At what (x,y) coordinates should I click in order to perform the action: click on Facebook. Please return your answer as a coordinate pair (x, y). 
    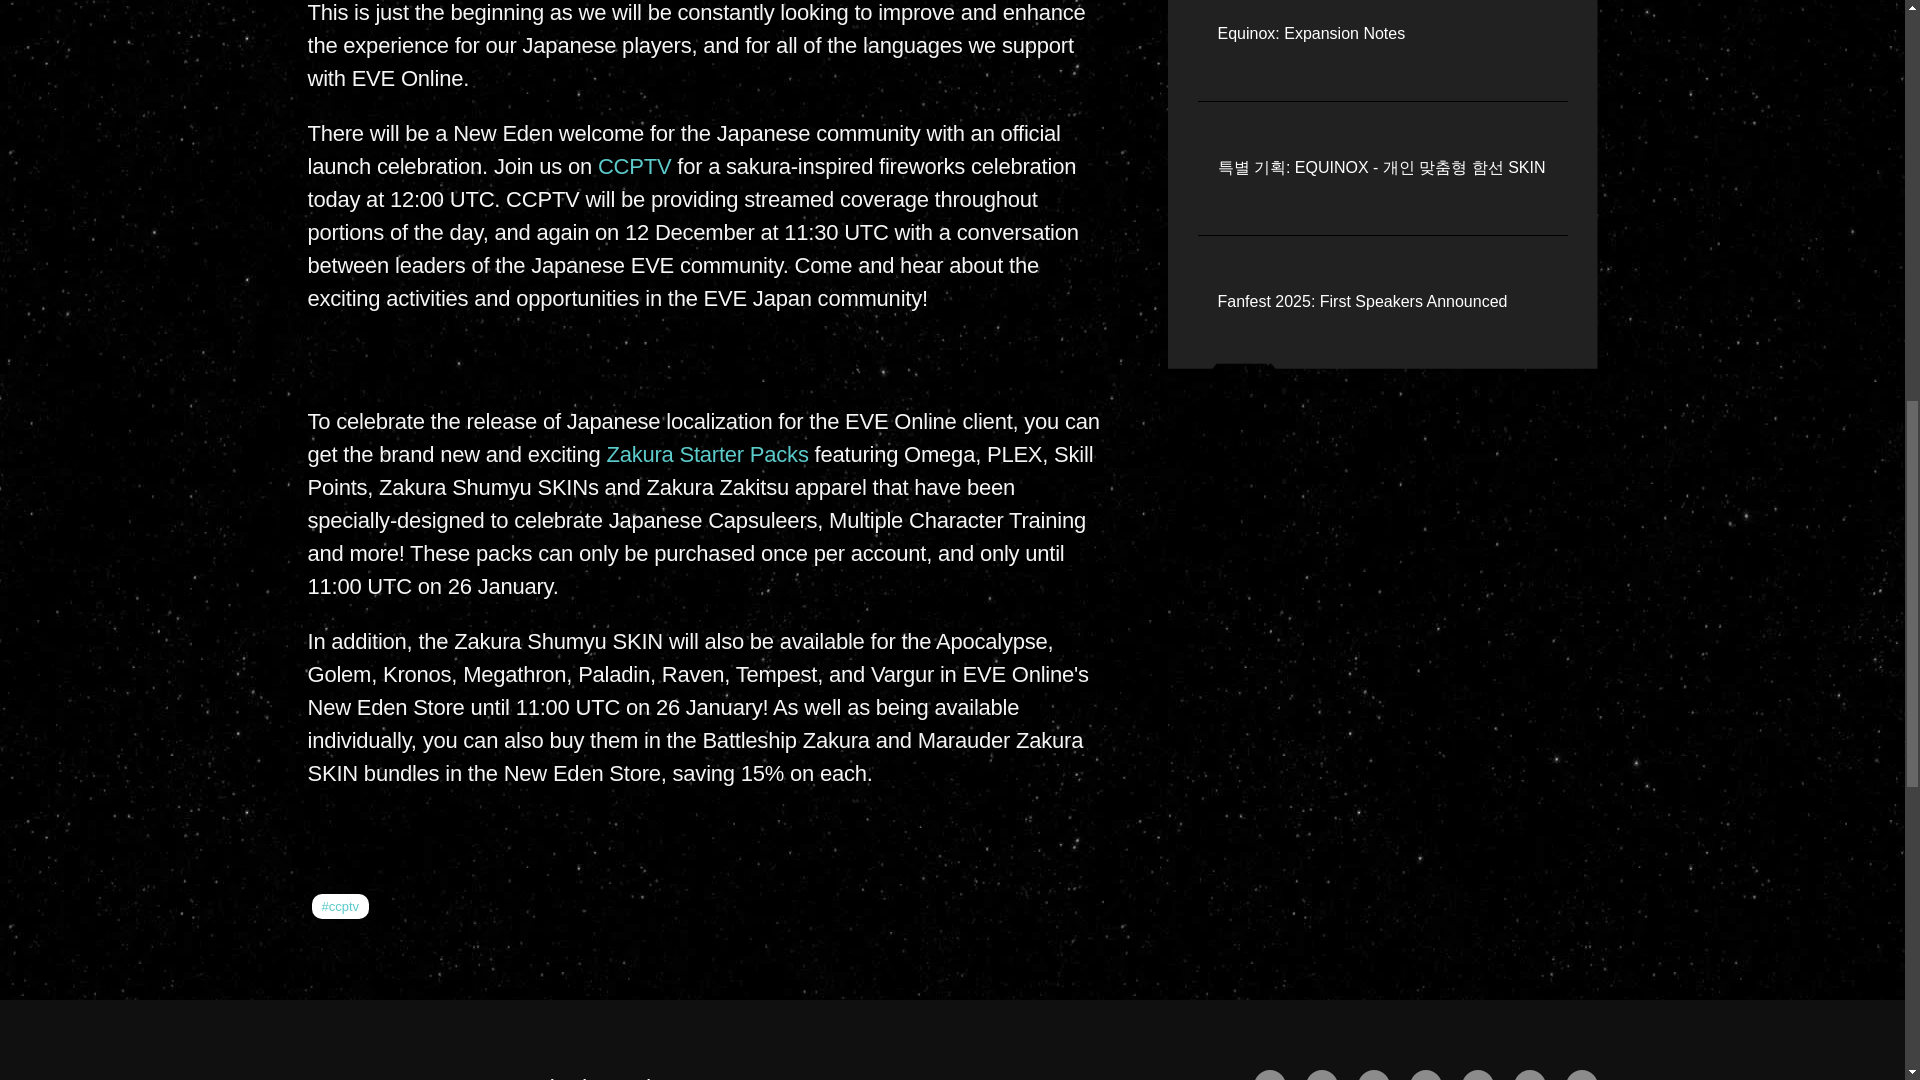
    Looking at the image, I should click on (1270, 1075).